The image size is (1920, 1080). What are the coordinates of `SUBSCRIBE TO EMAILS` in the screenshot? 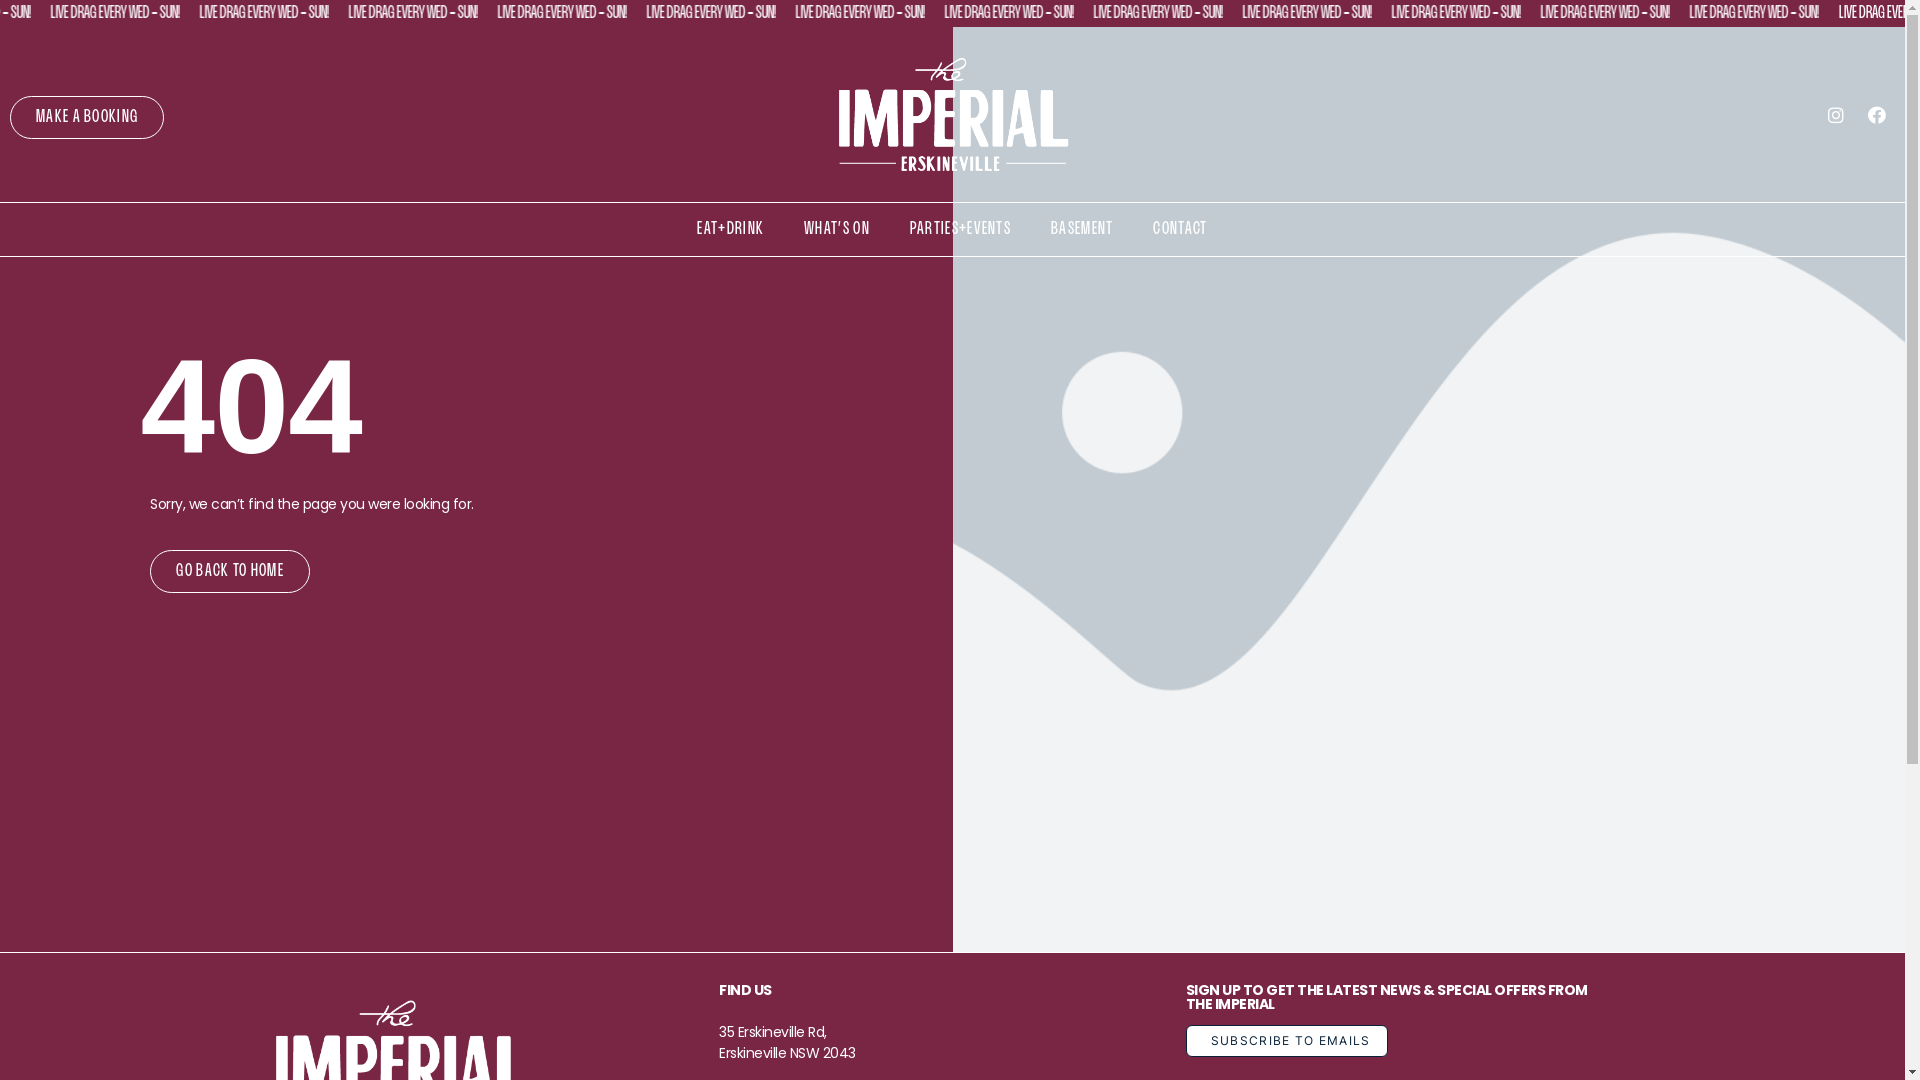 It's located at (1287, 1041).